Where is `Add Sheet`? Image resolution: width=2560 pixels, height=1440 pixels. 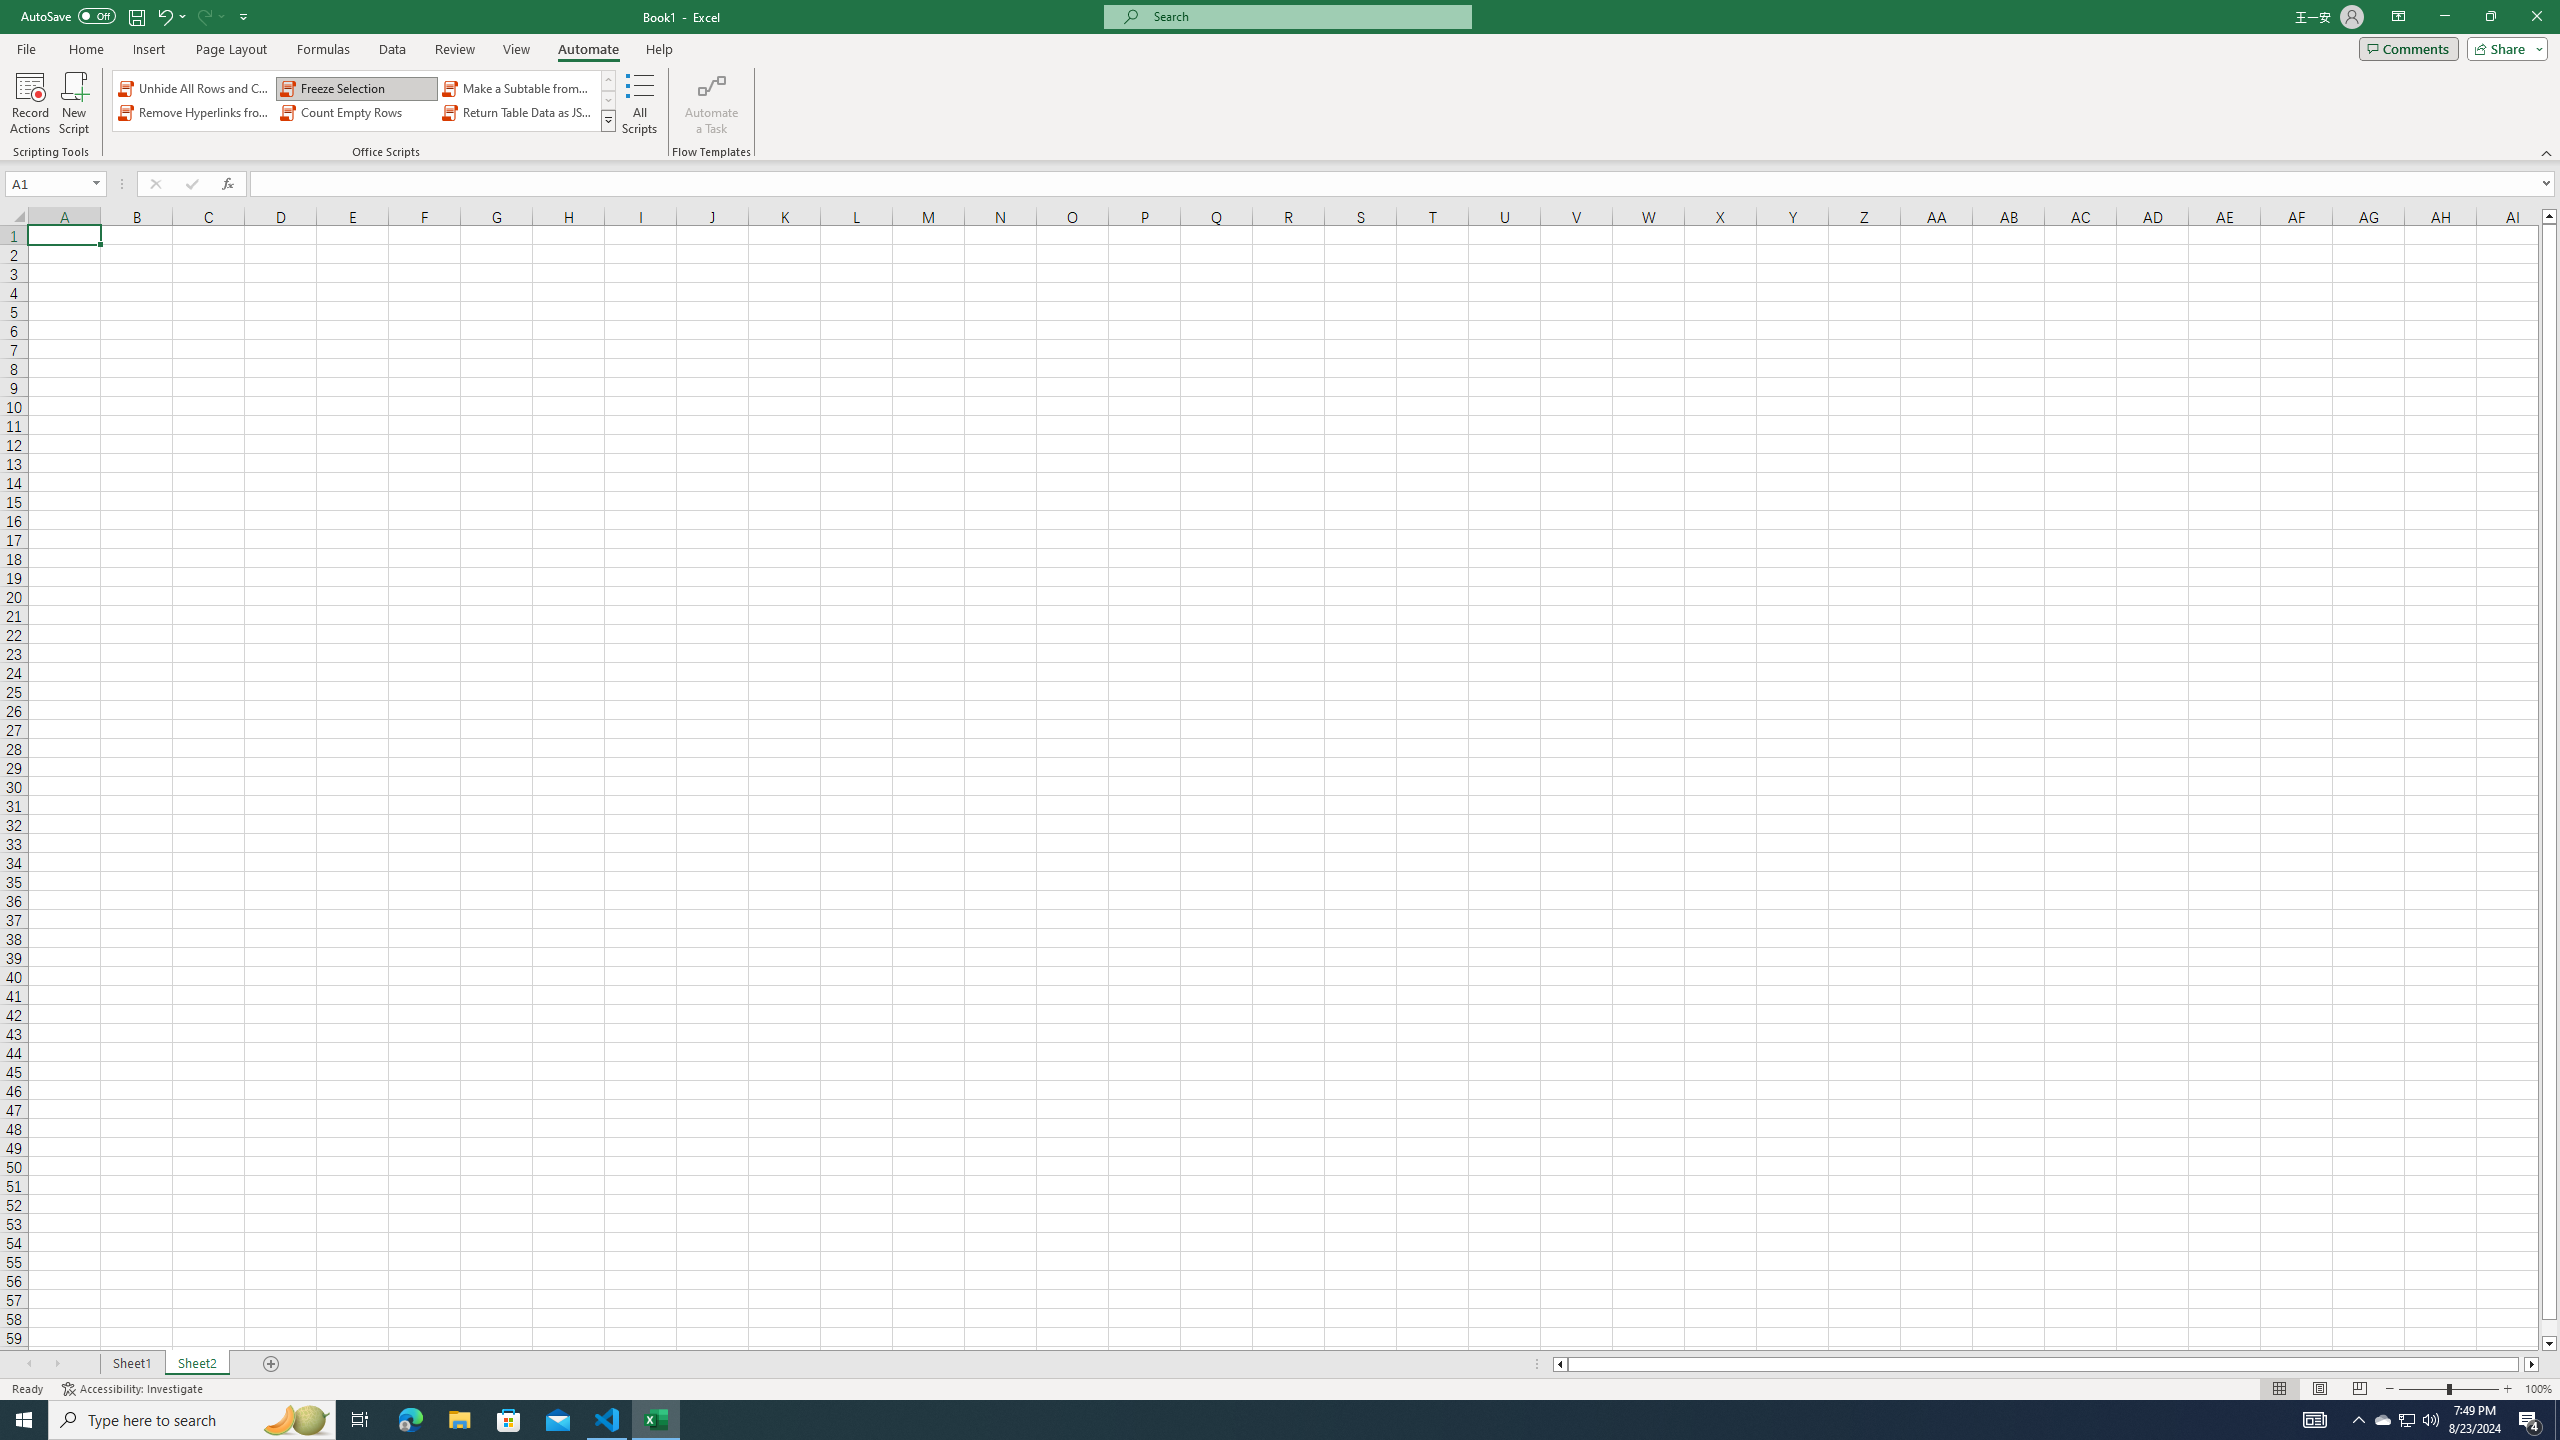 Add Sheet is located at coordinates (272, 1364).